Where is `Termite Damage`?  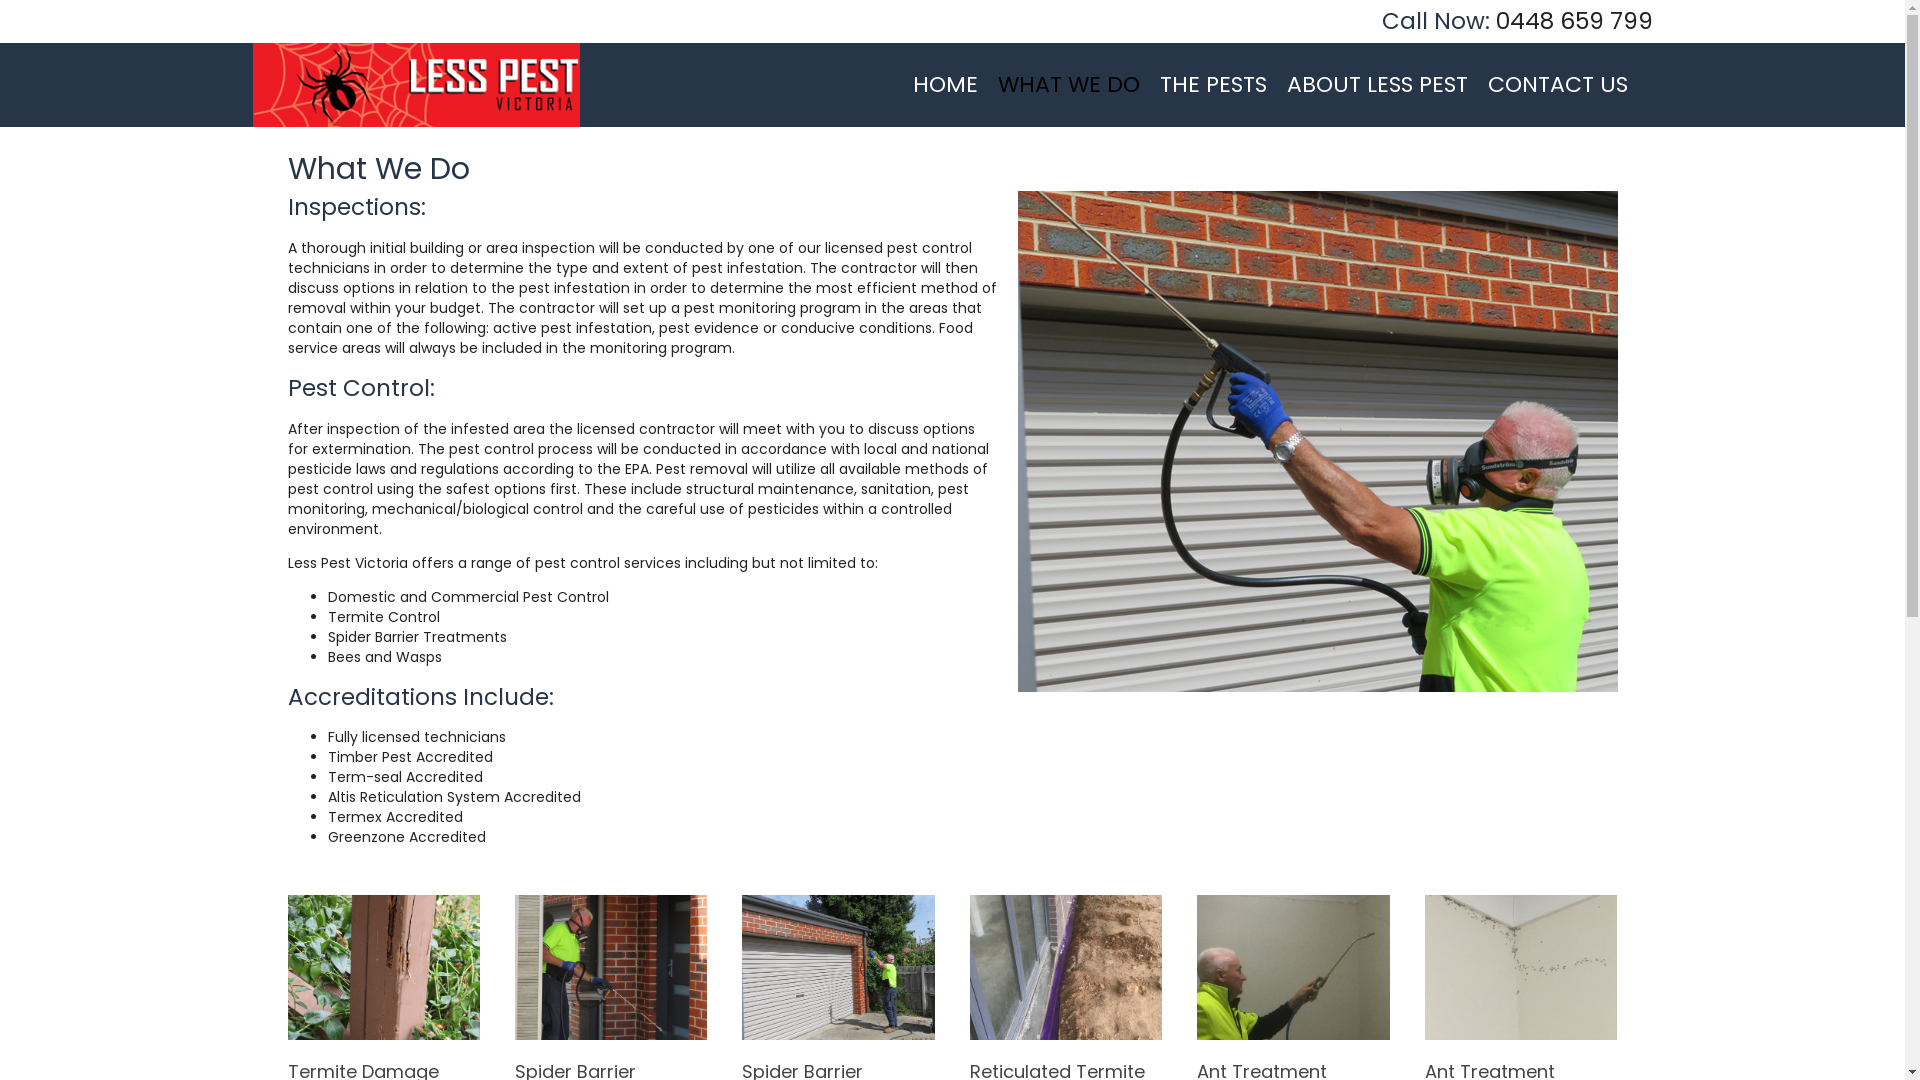
Termite Damage is located at coordinates (384, 967).